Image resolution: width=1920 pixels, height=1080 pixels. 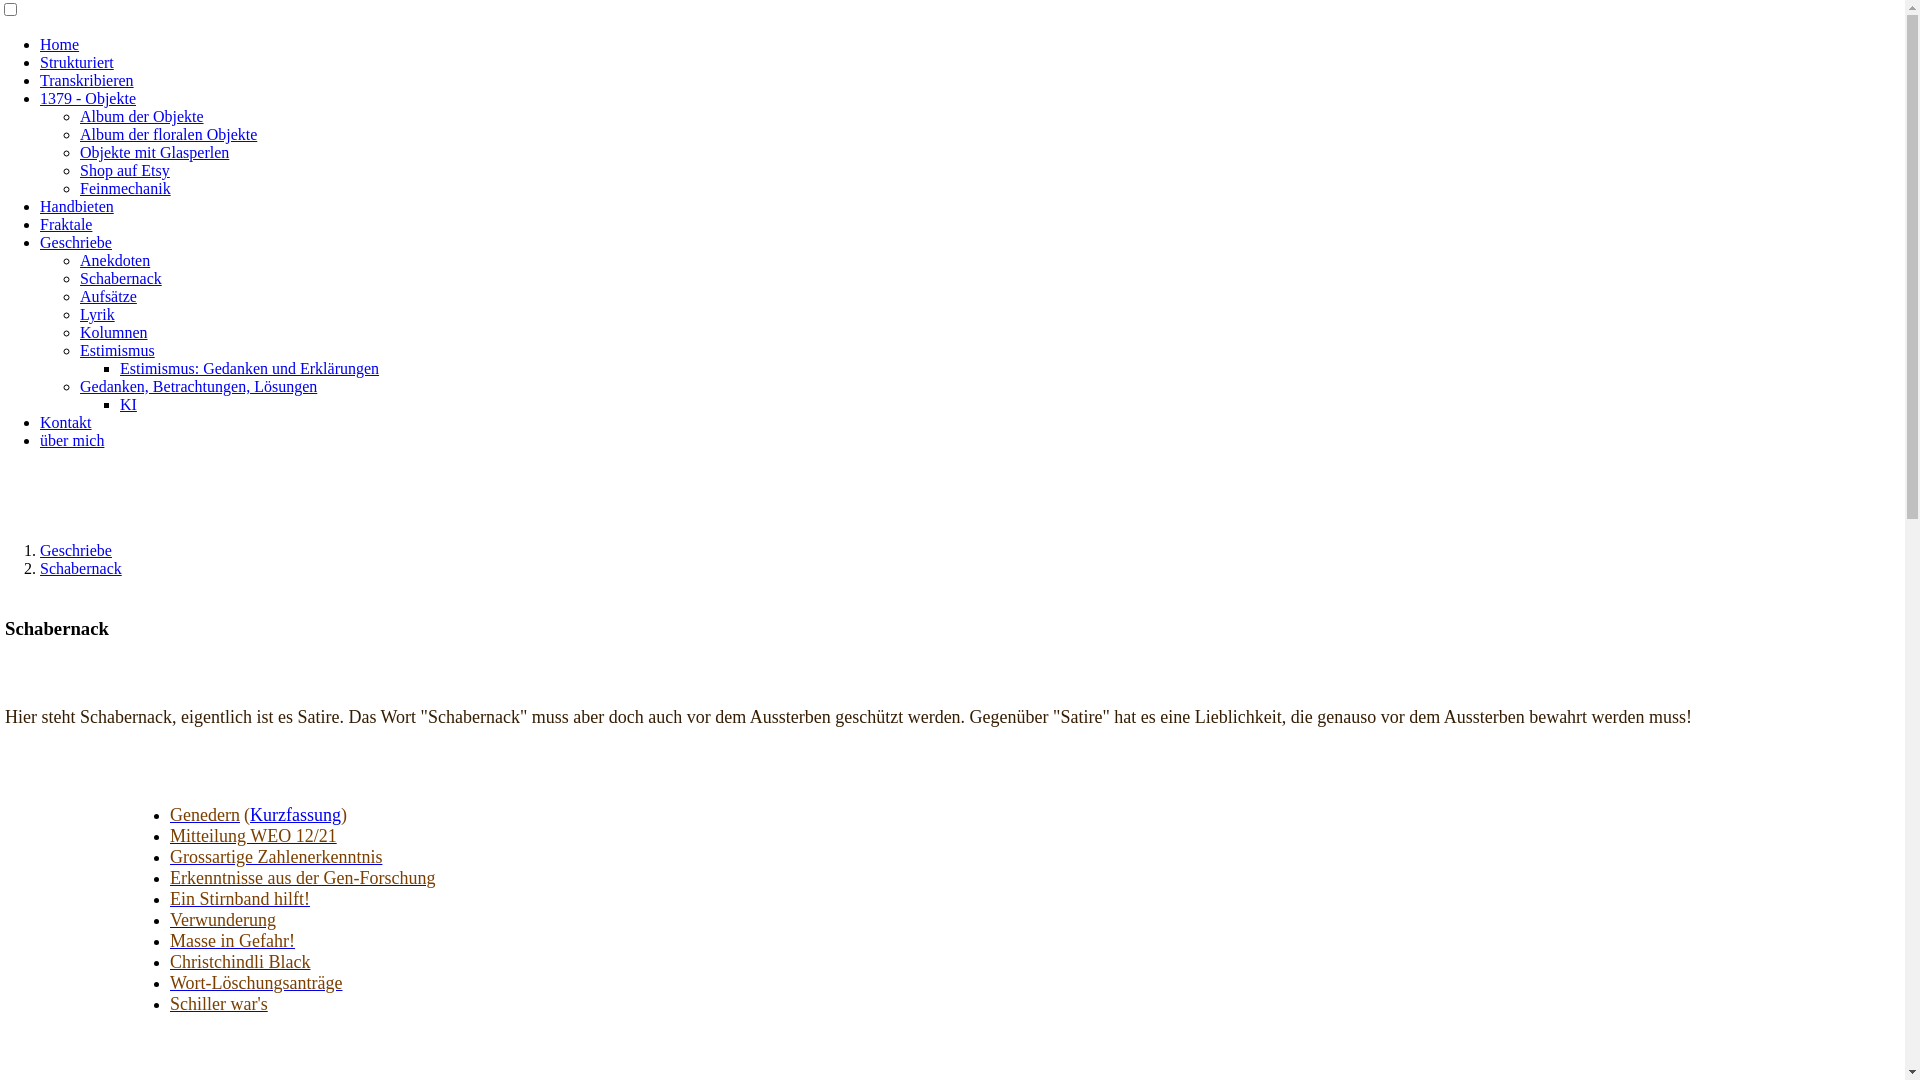 What do you see at coordinates (302, 878) in the screenshot?
I see `Erkenntnisse aus der Gen-Forschung` at bounding box center [302, 878].